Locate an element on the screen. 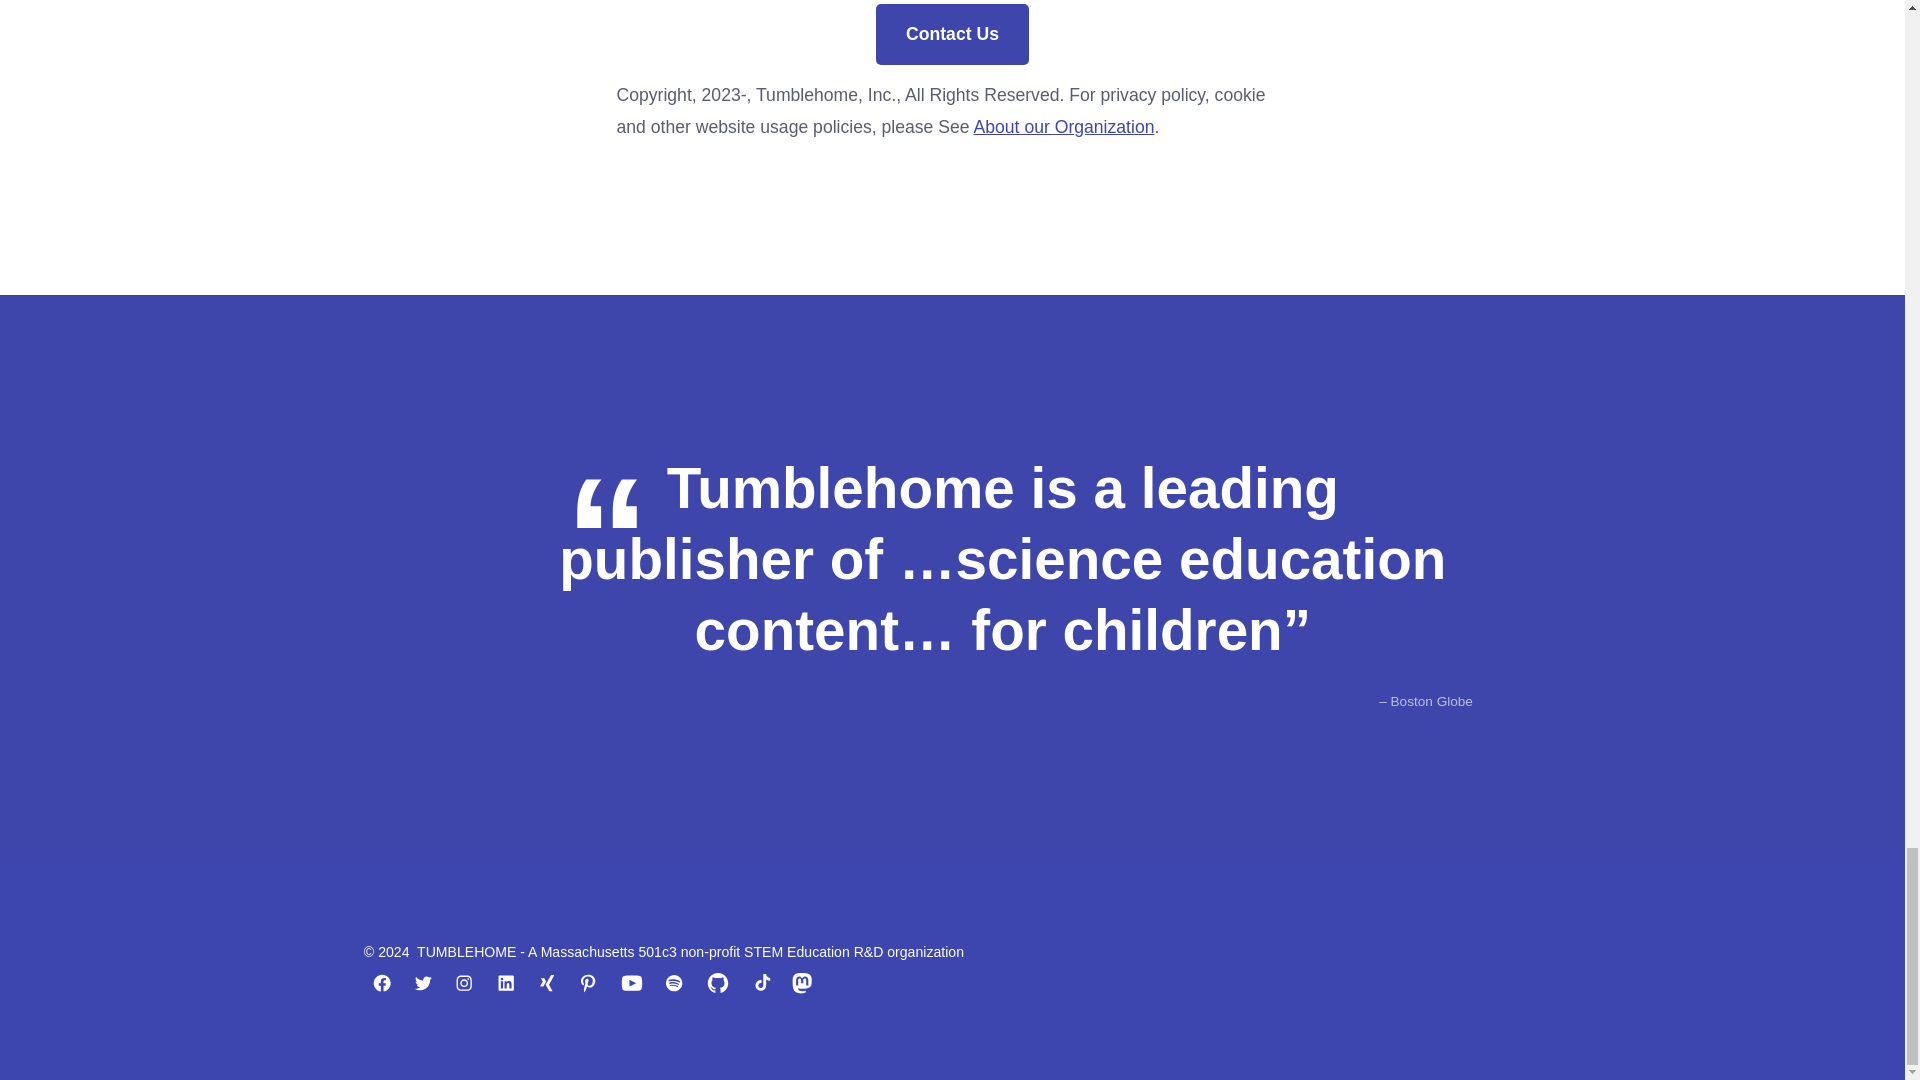 This screenshot has width=1920, height=1080. Open Mastodon in a new tab is located at coordinates (801, 983).